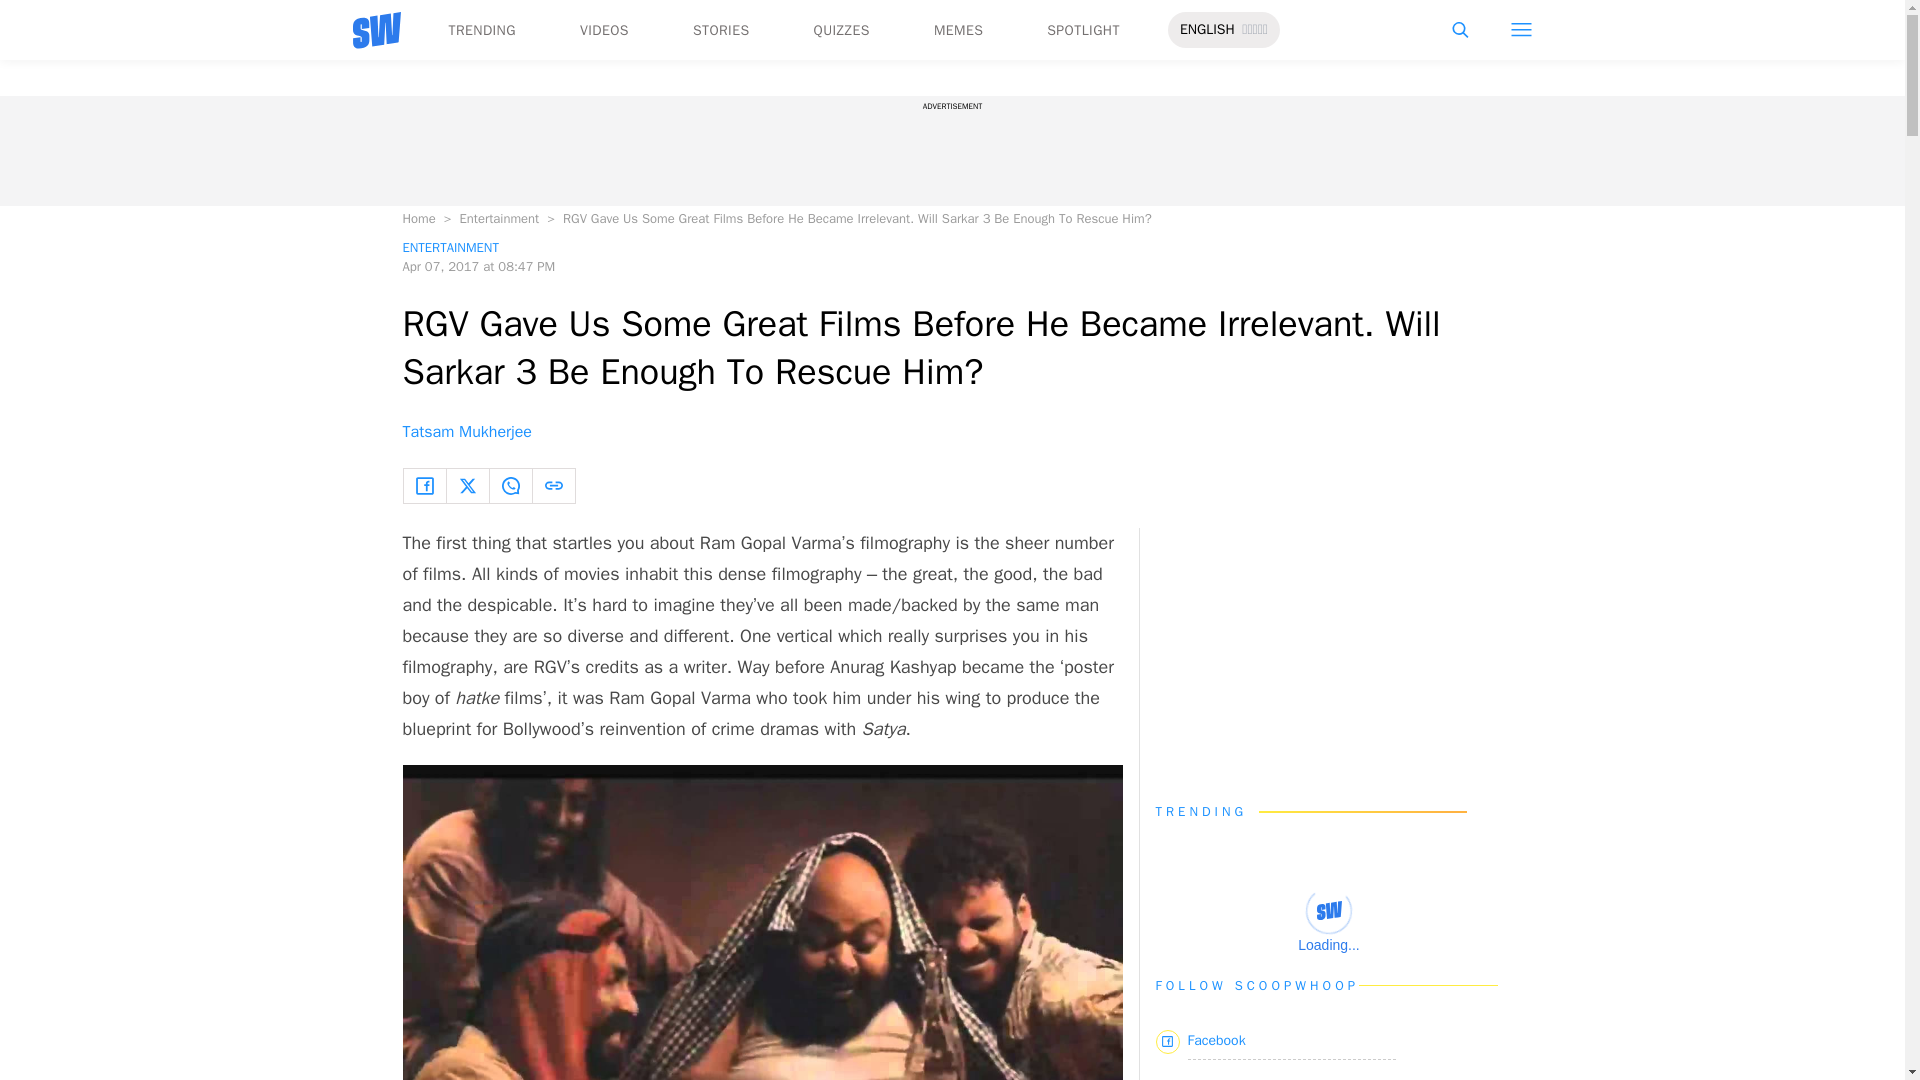  What do you see at coordinates (1082, 30) in the screenshot?
I see `SPOTLIGHT` at bounding box center [1082, 30].